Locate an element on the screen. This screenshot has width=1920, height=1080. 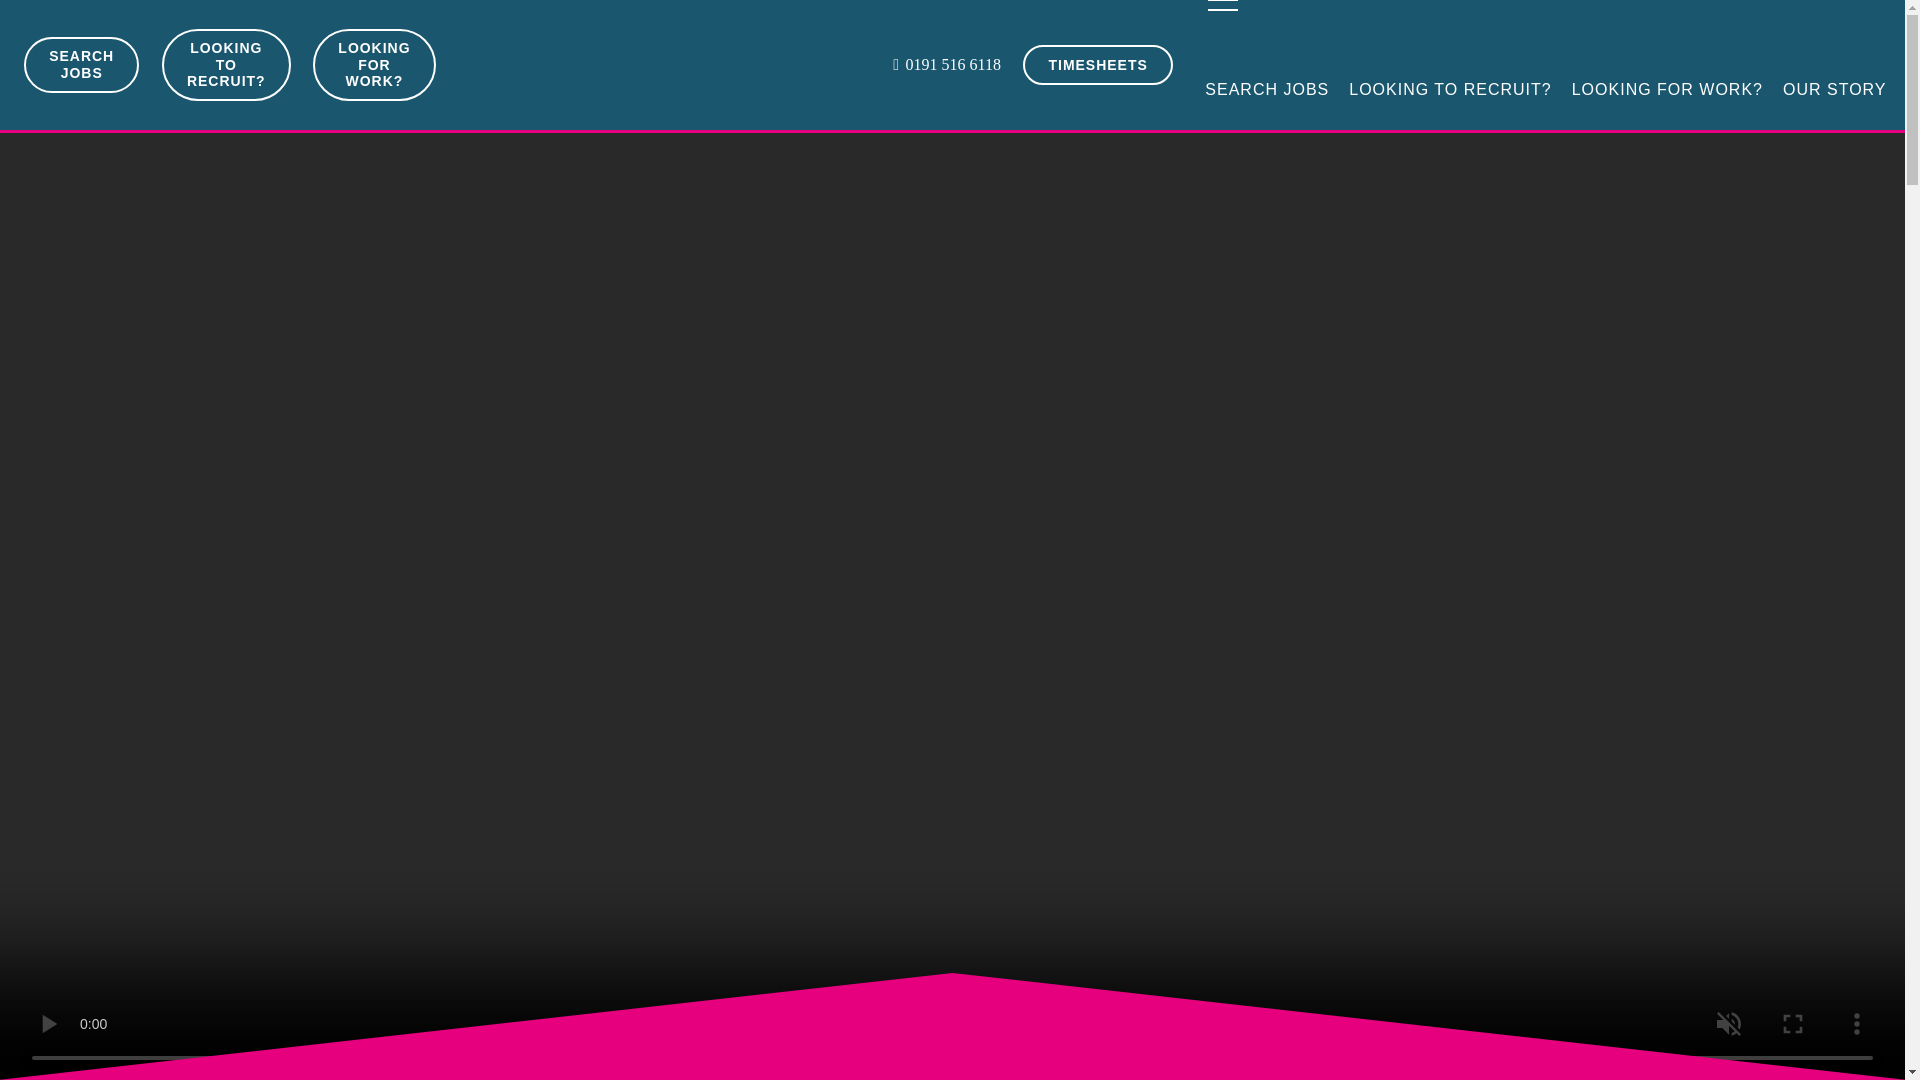
SEARCH JOBS is located at coordinates (80, 64).